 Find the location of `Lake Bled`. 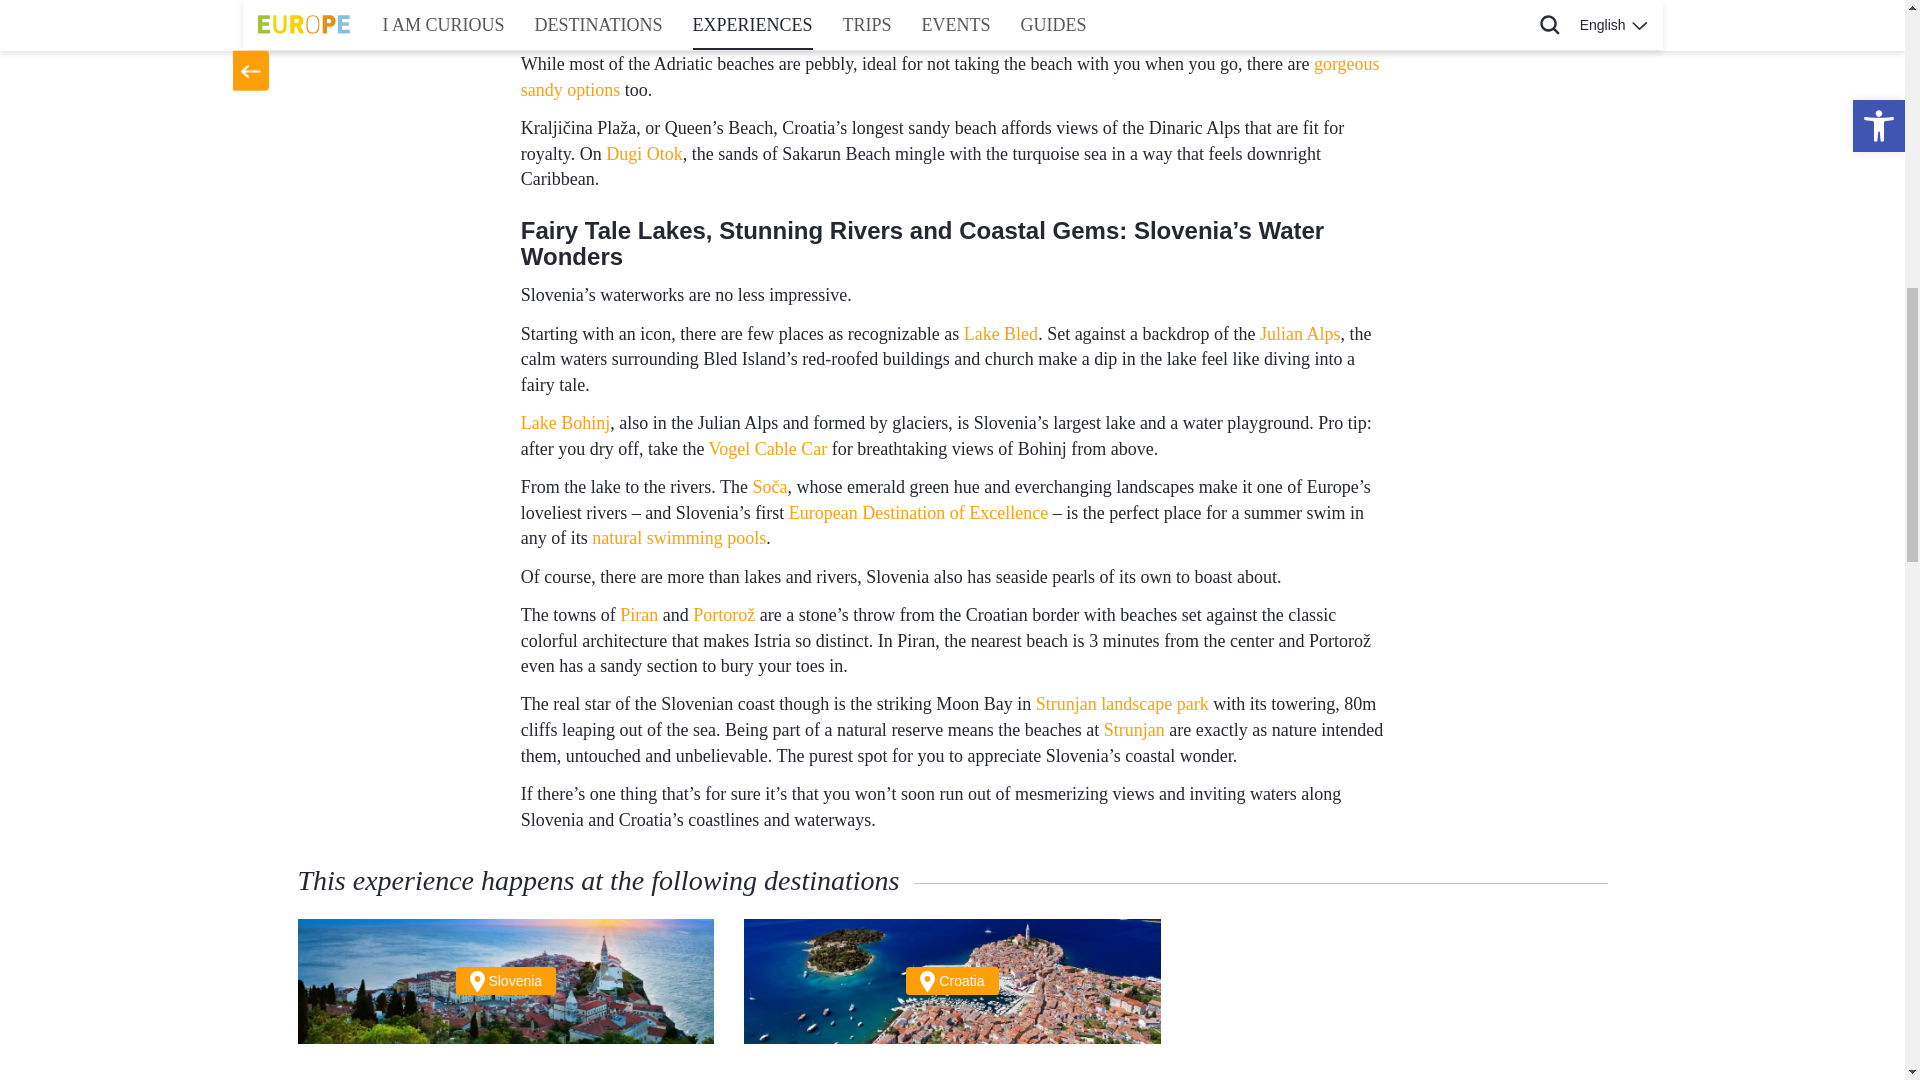

Lake Bled is located at coordinates (1000, 334).